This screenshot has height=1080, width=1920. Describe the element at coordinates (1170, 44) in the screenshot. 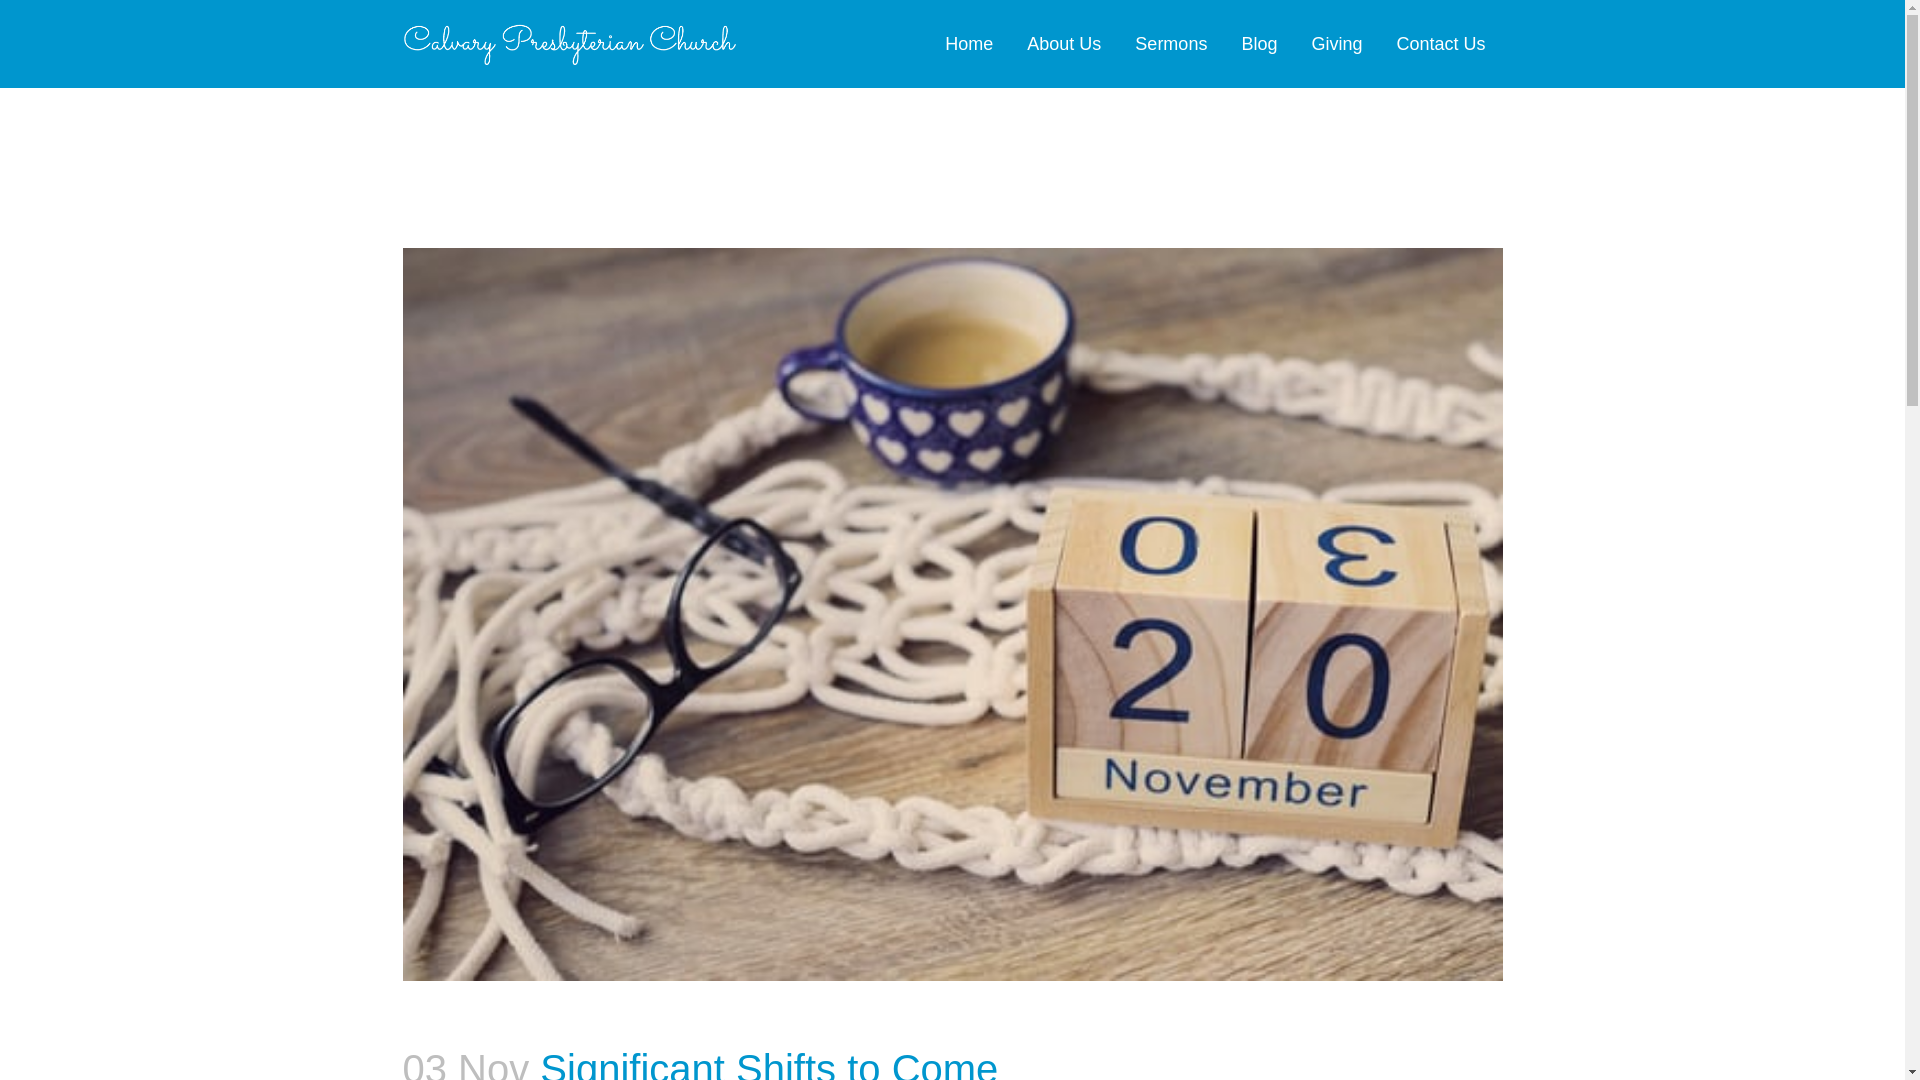

I see `Sermons` at that location.